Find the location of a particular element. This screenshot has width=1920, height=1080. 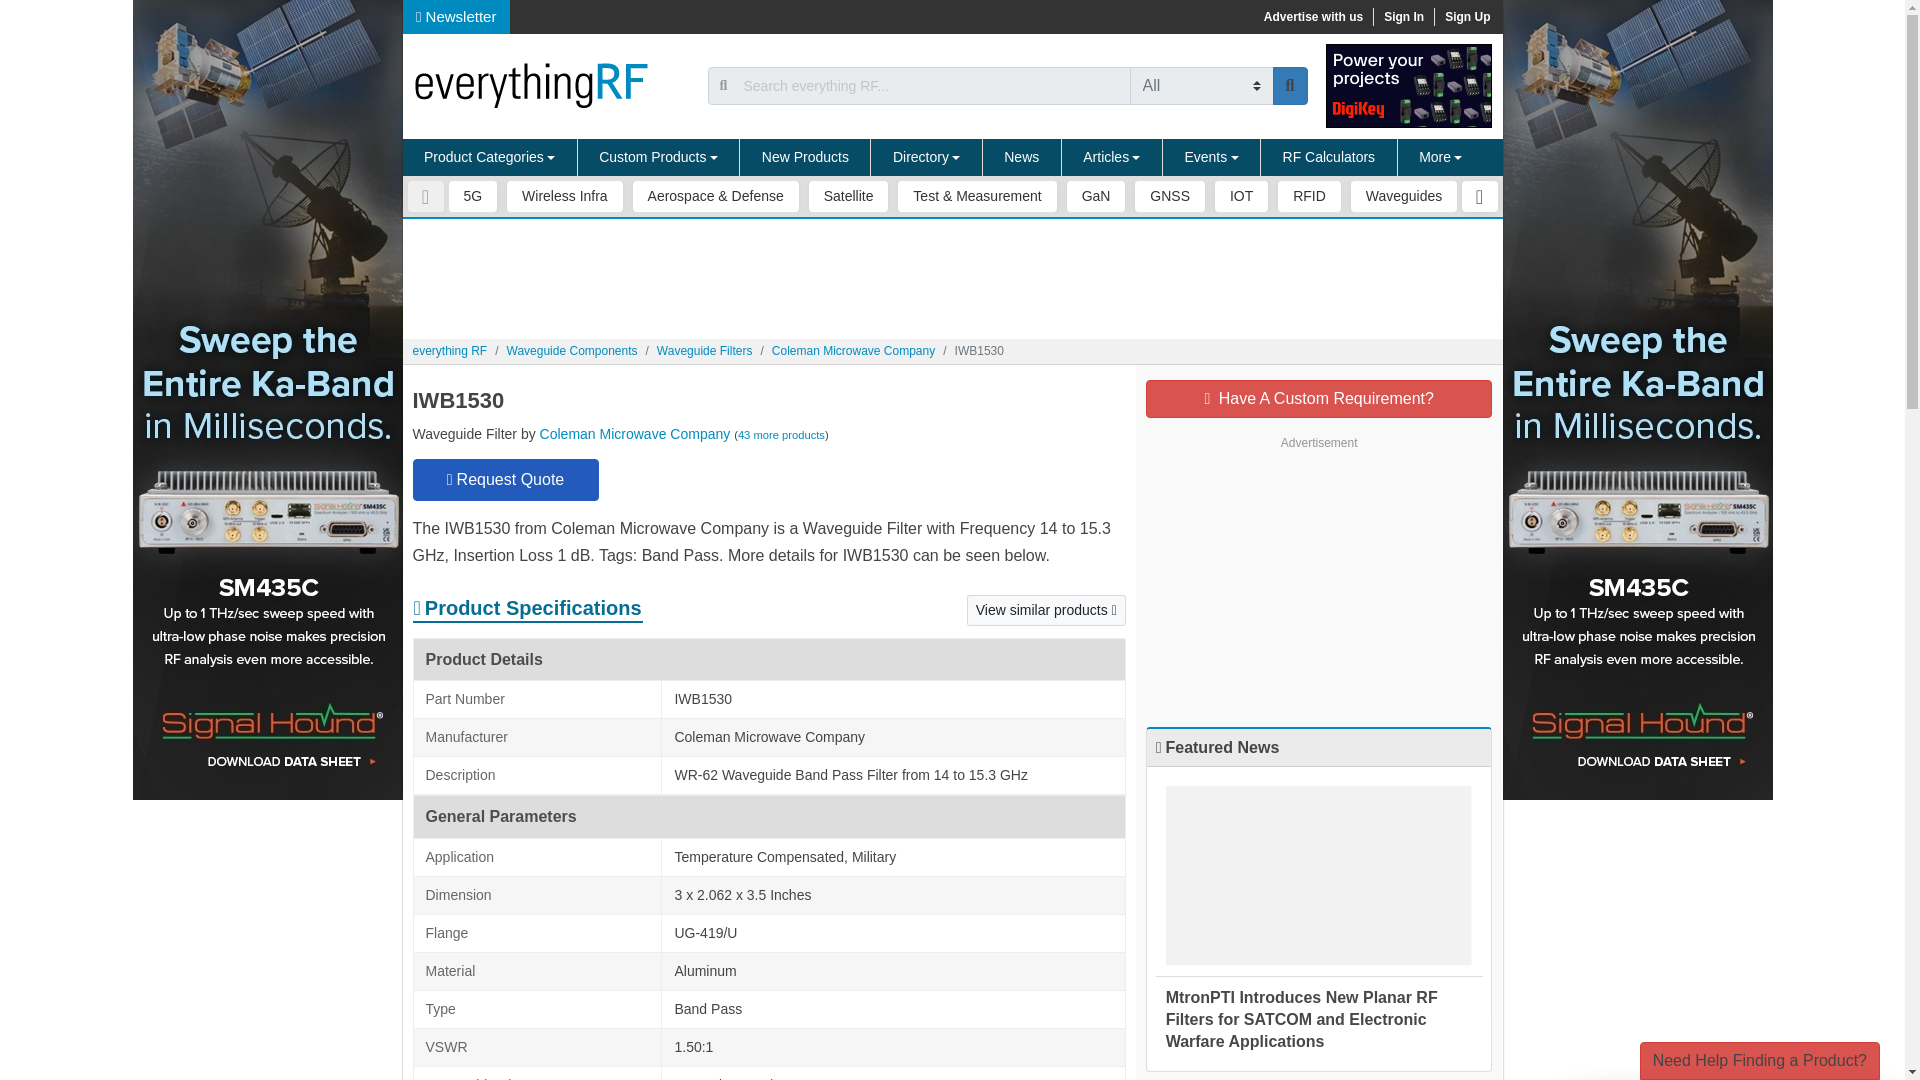

Sign Up is located at coordinates (1466, 16).